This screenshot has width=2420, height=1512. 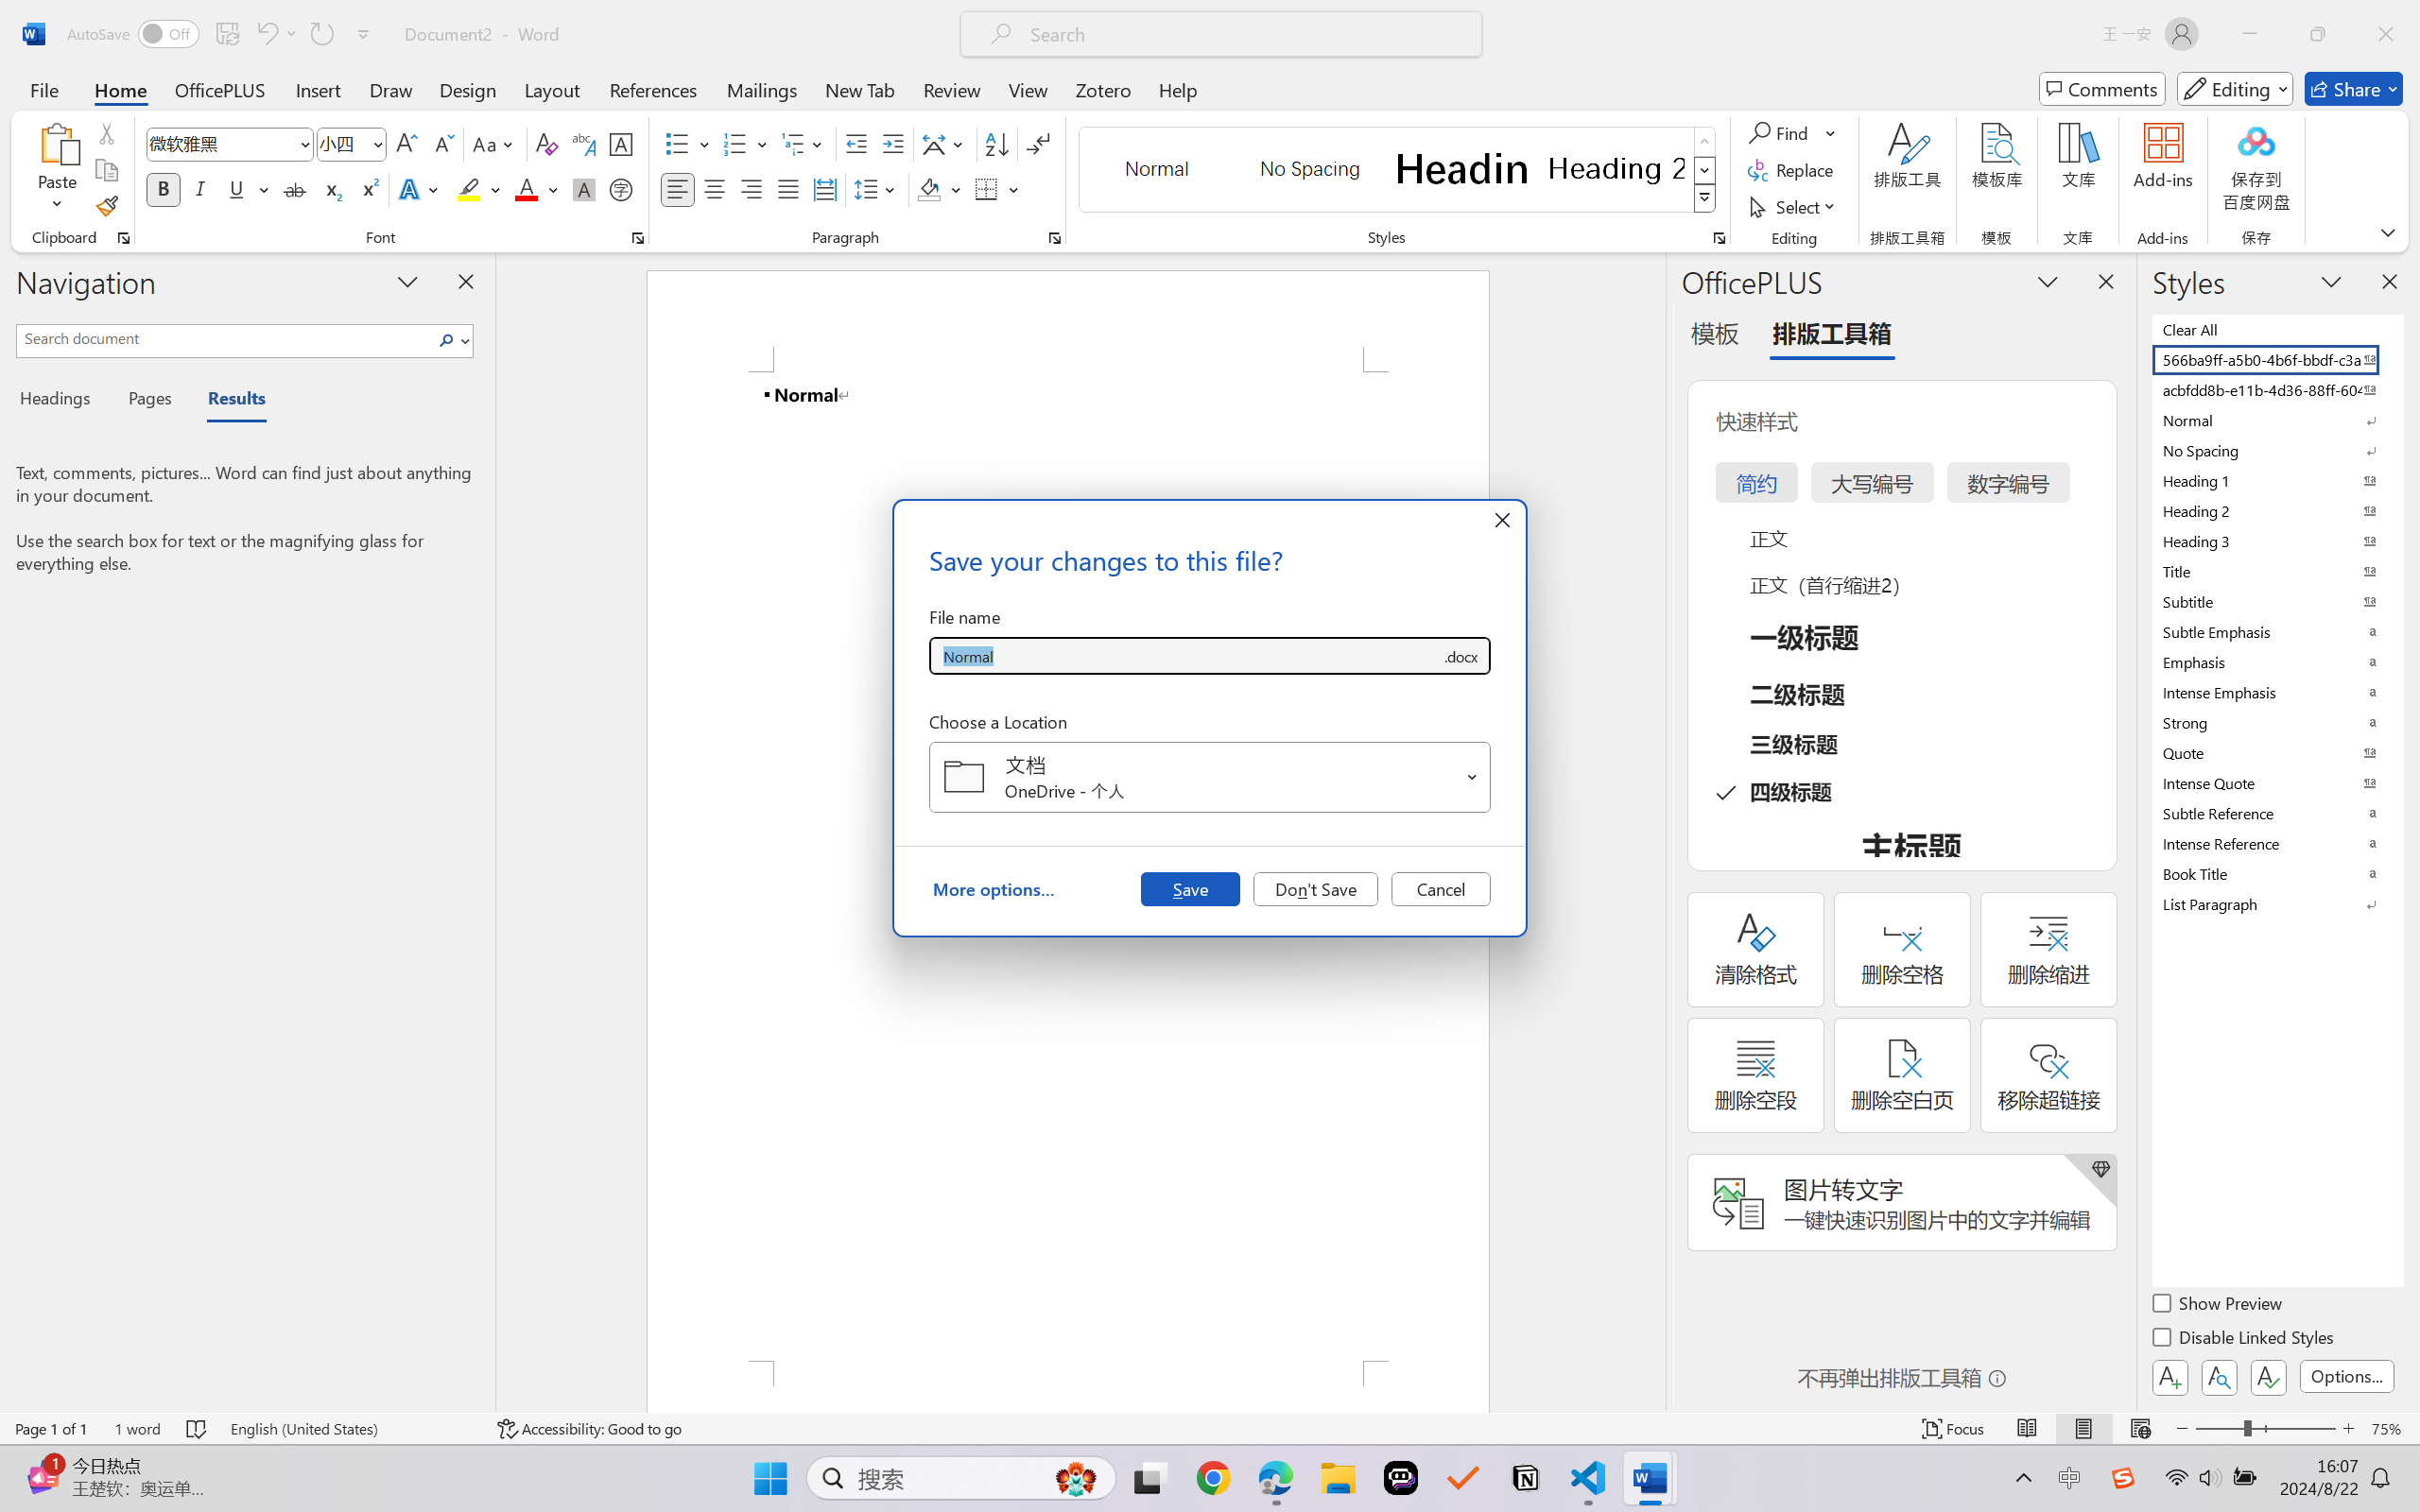 I want to click on New Tab, so click(x=860, y=89).